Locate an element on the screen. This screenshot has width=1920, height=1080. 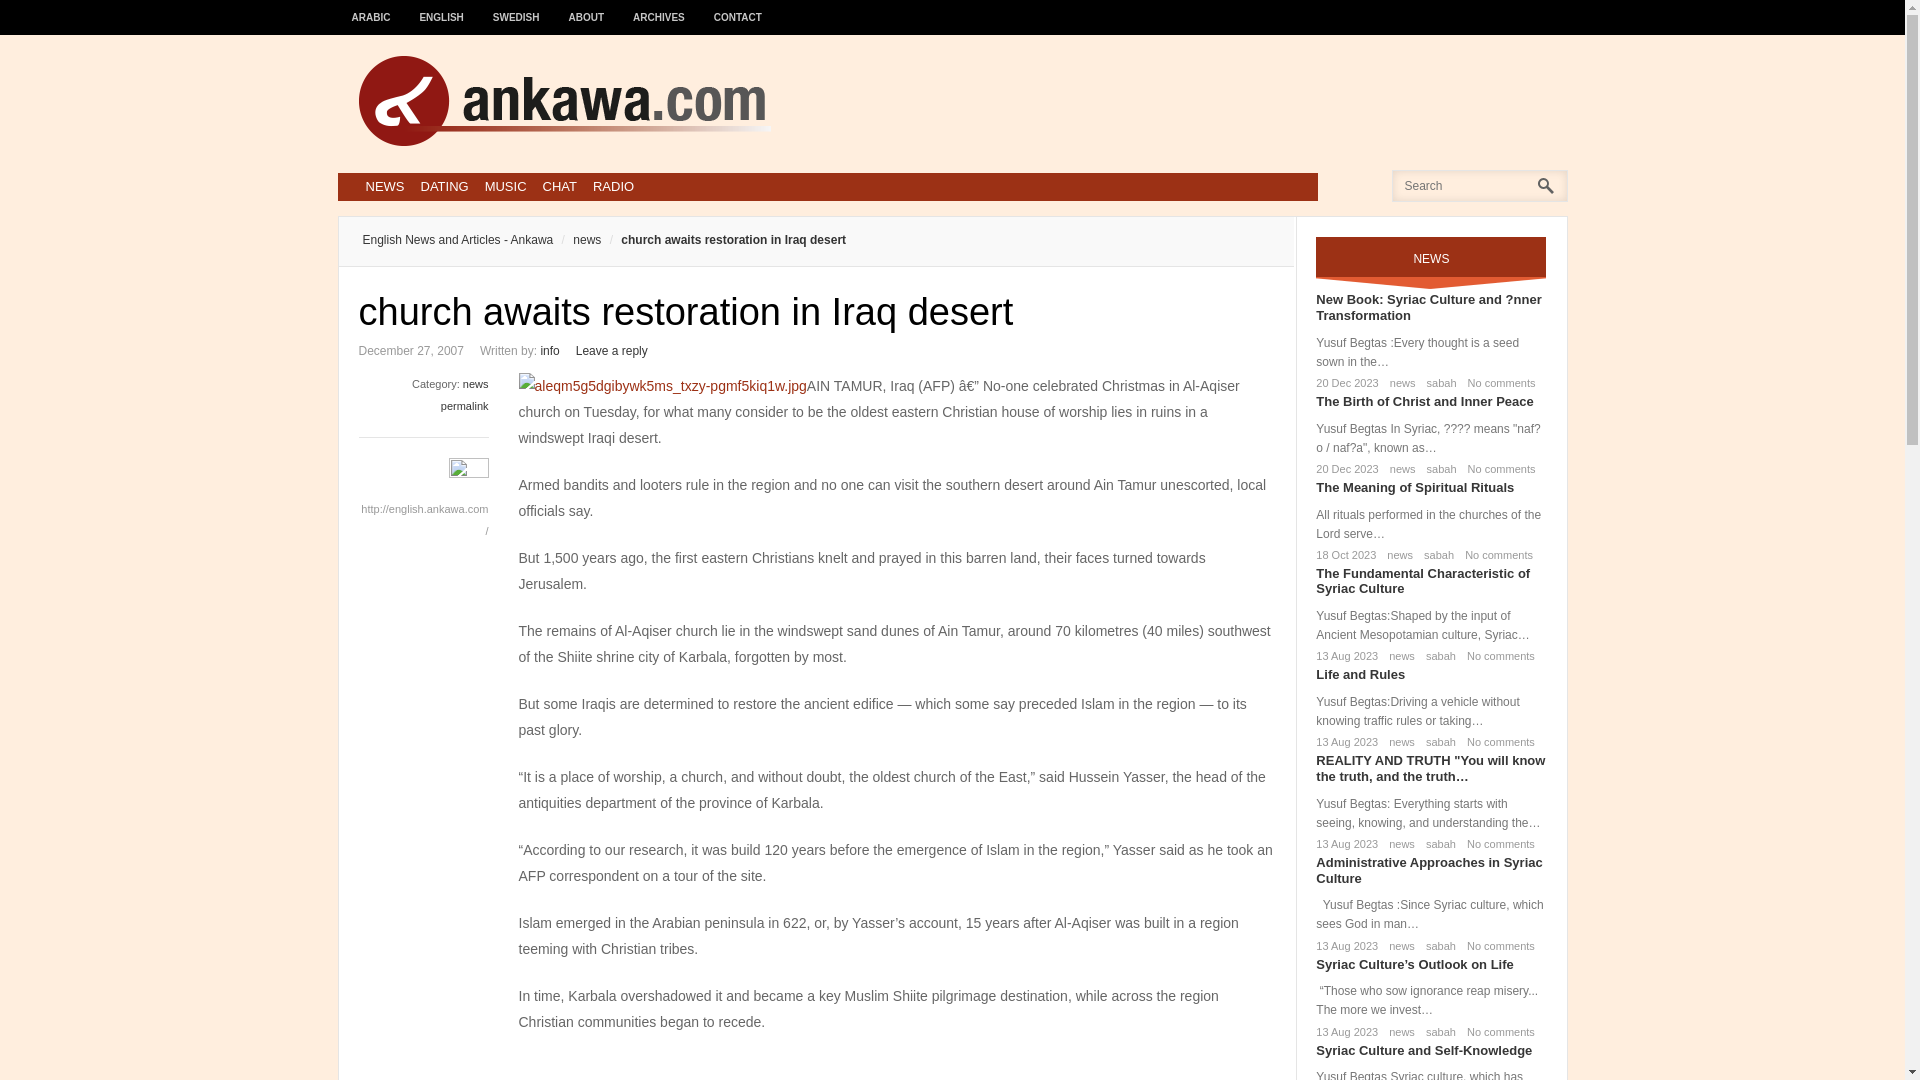
news is located at coordinates (1398, 656).